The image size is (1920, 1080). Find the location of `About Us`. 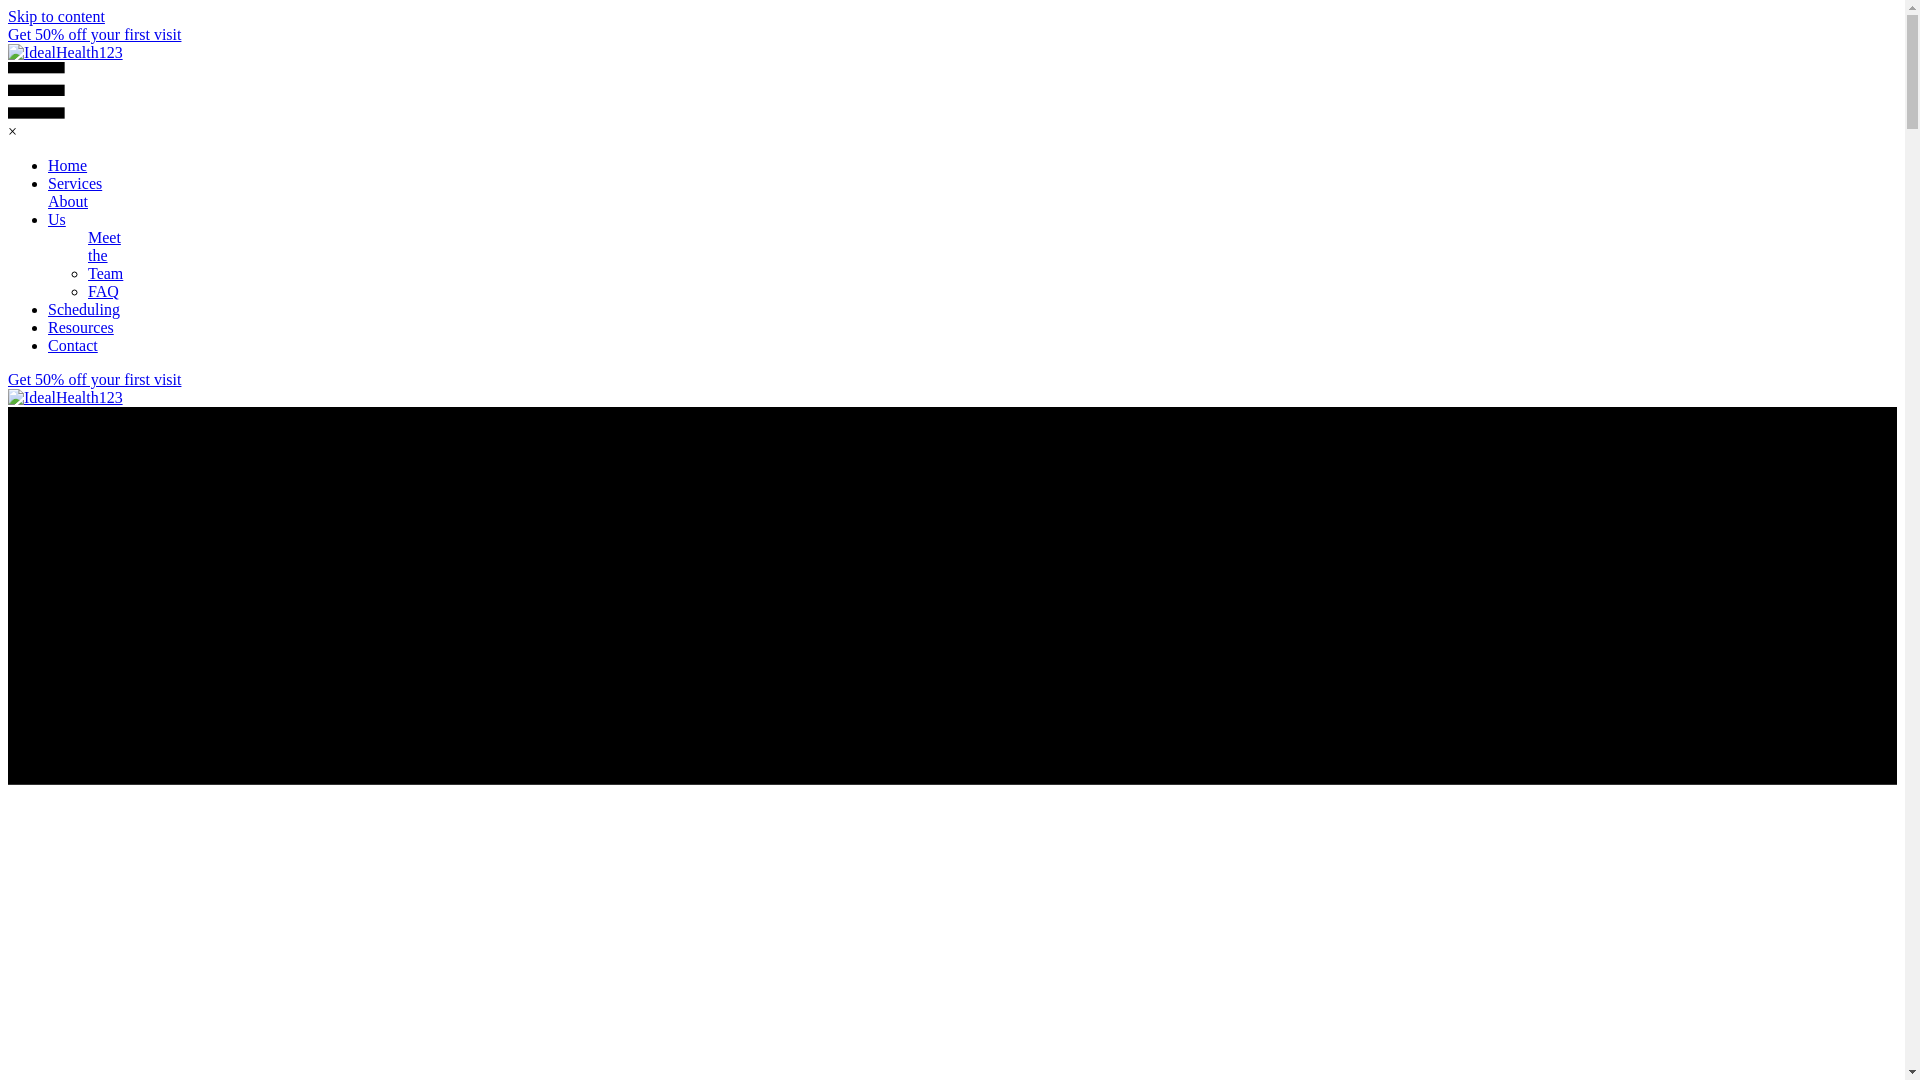

About Us is located at coordinates (68, 210).